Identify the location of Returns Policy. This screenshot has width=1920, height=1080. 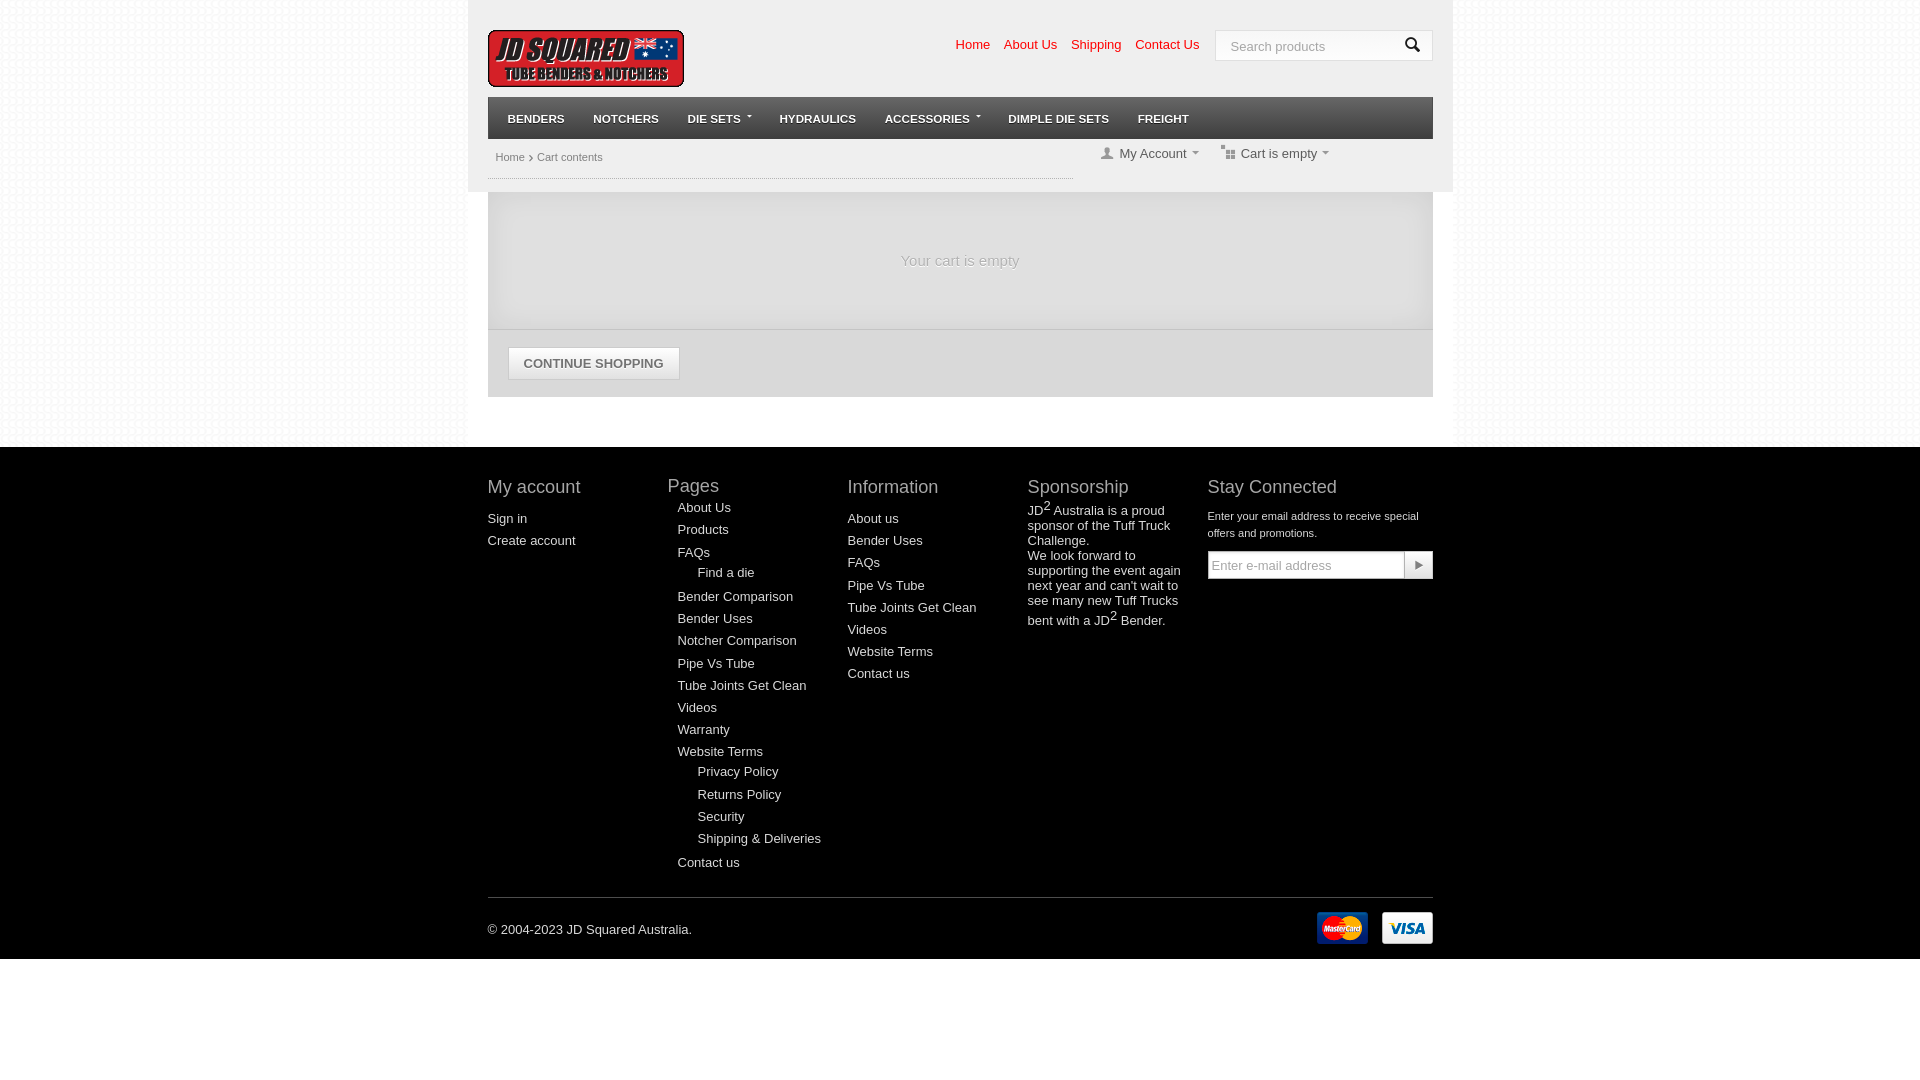
(740, 794).